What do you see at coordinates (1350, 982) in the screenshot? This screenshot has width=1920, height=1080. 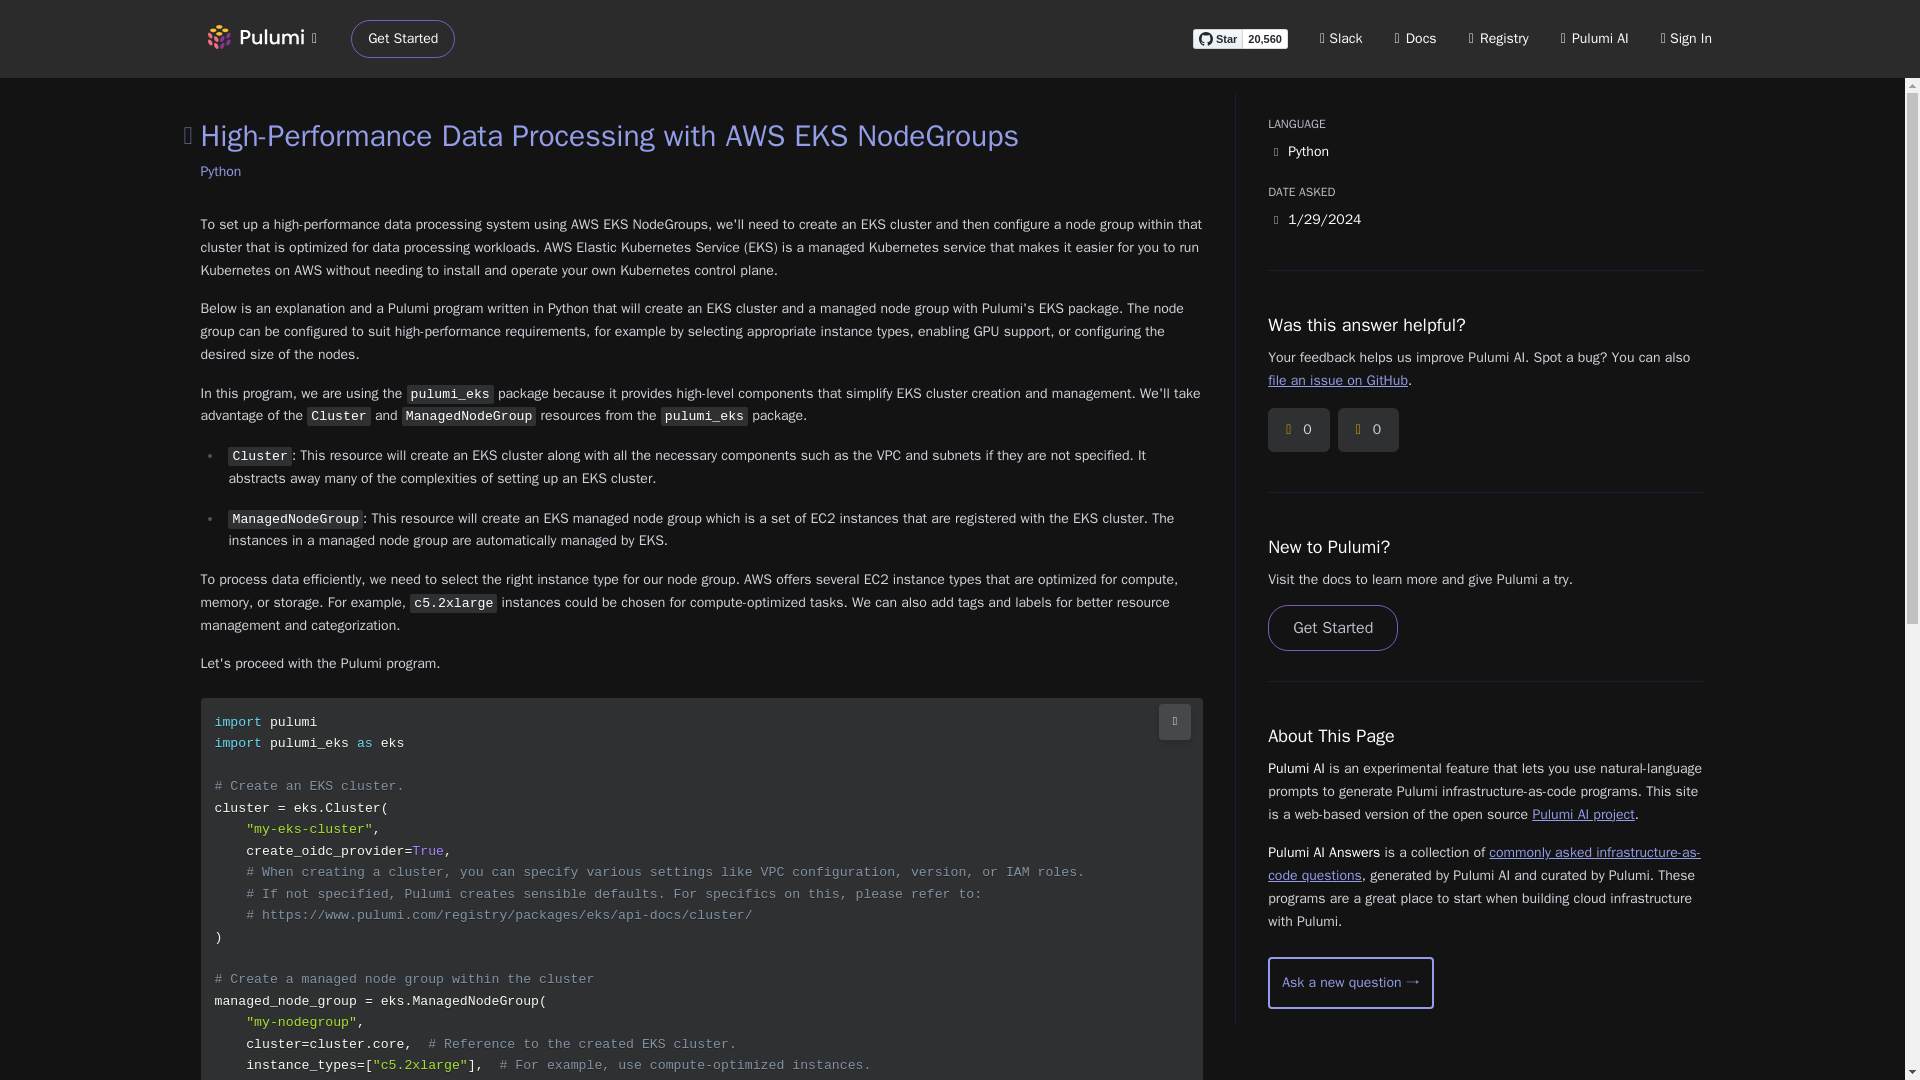 I see `Start a new conversation with Pulumi AI` at bounding box center [1350, 982].